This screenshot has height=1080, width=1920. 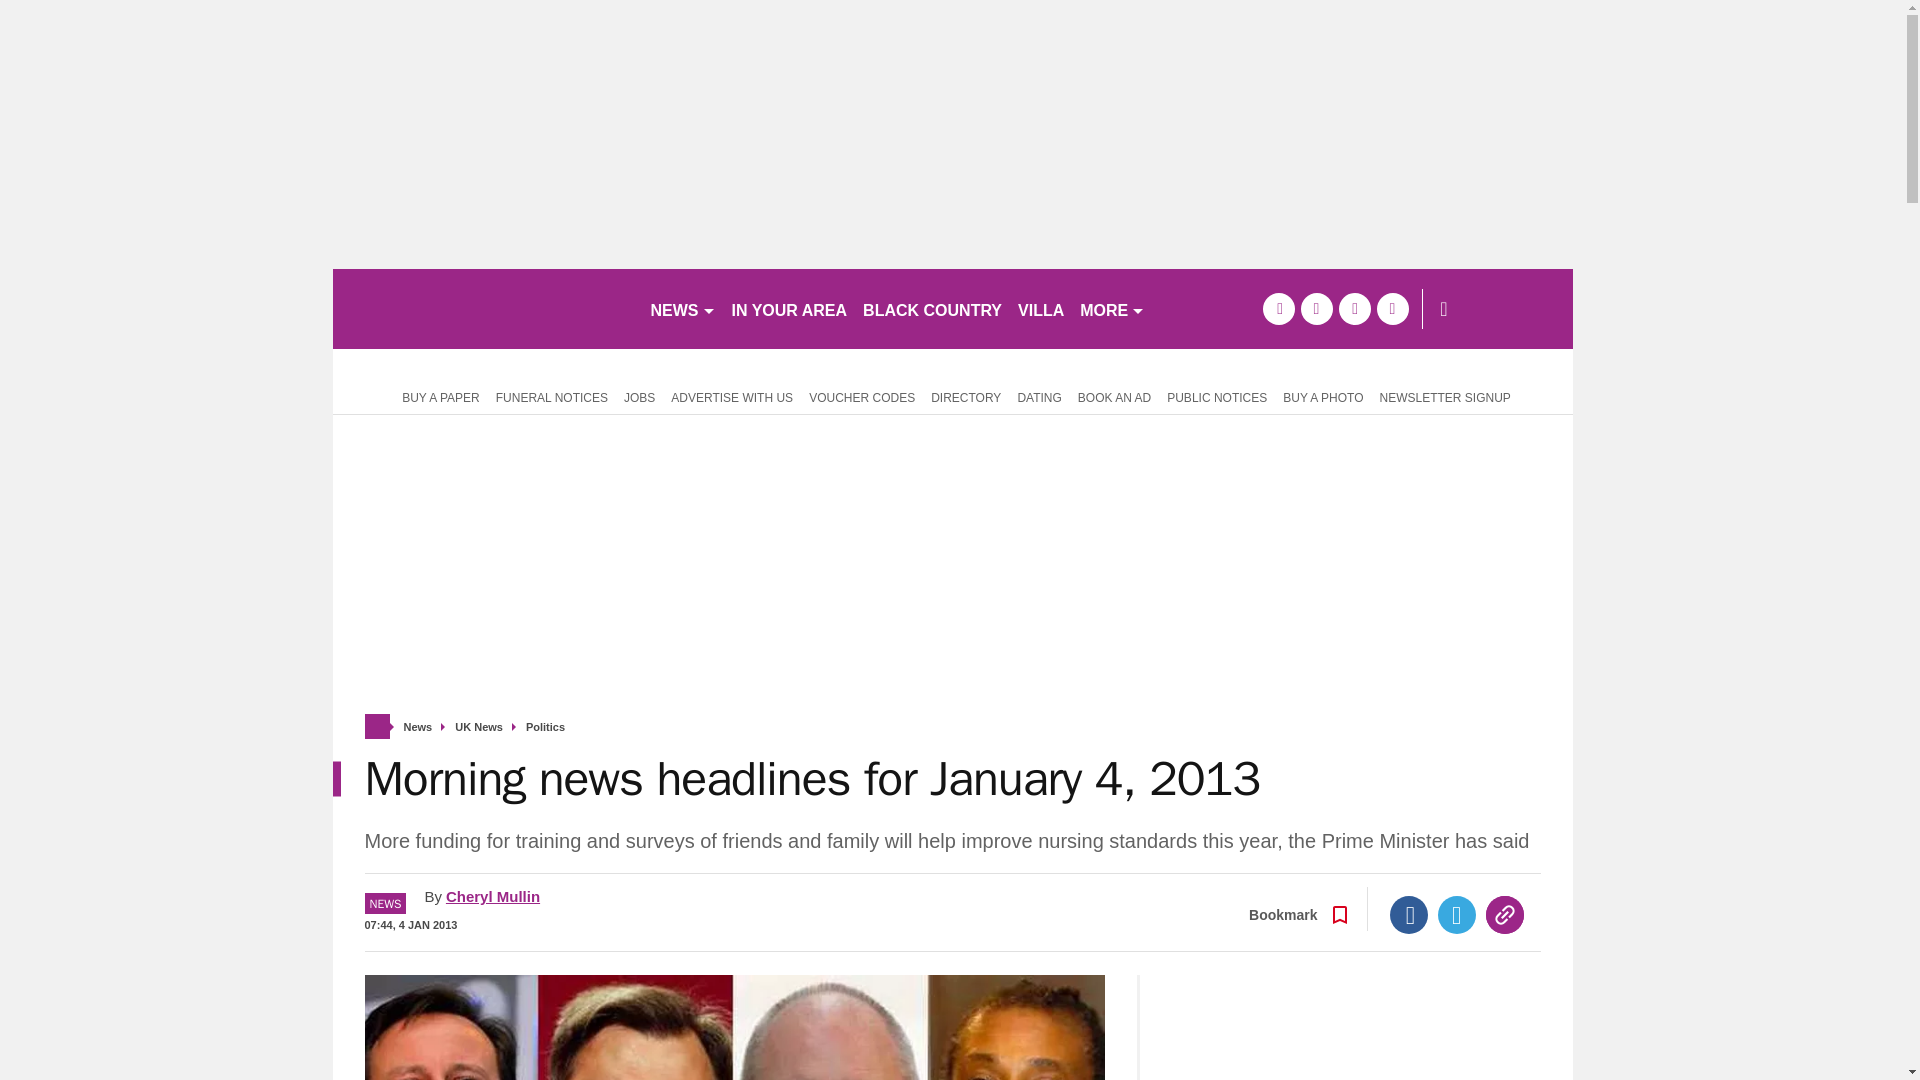 What do you see at coordinates (1316, 308) in the screenshot?
I see `twitter` at bounding box center [1316, 308].